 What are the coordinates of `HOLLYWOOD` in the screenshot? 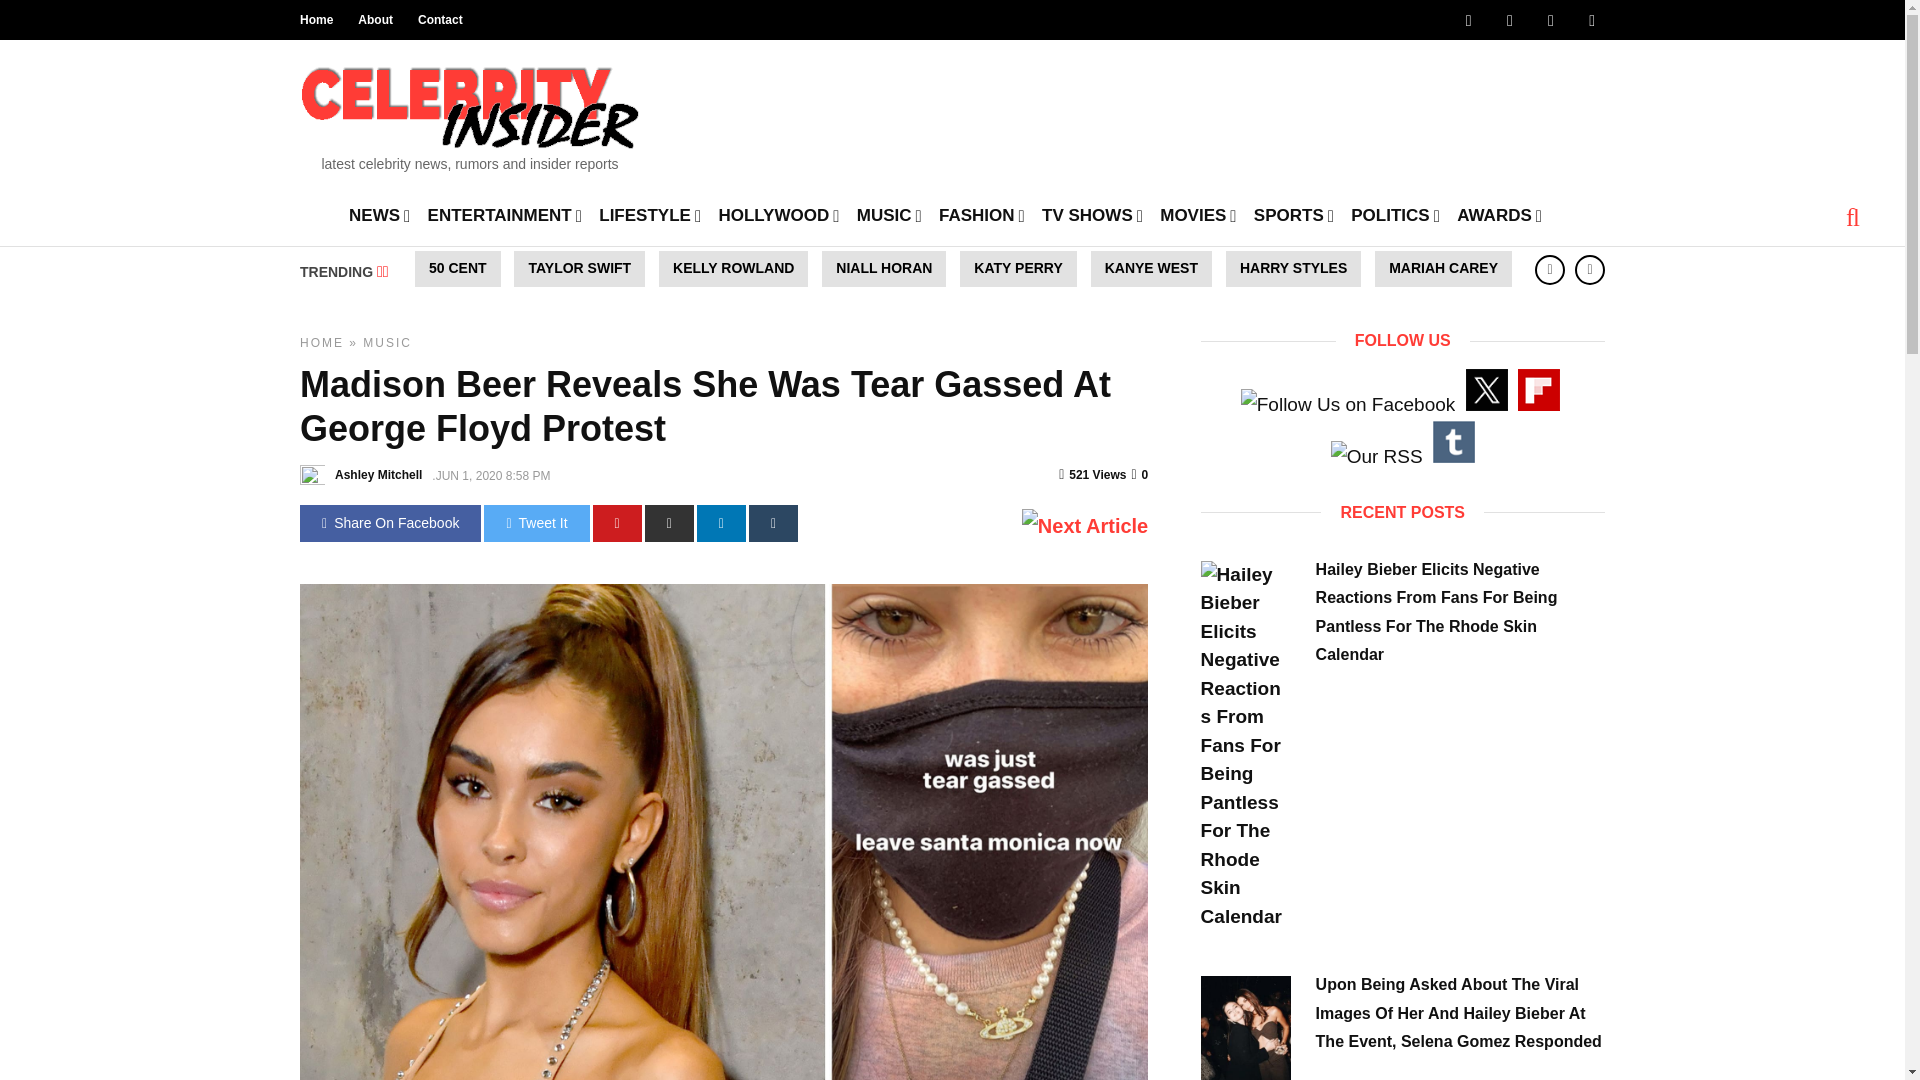 It's located at (778, 214).